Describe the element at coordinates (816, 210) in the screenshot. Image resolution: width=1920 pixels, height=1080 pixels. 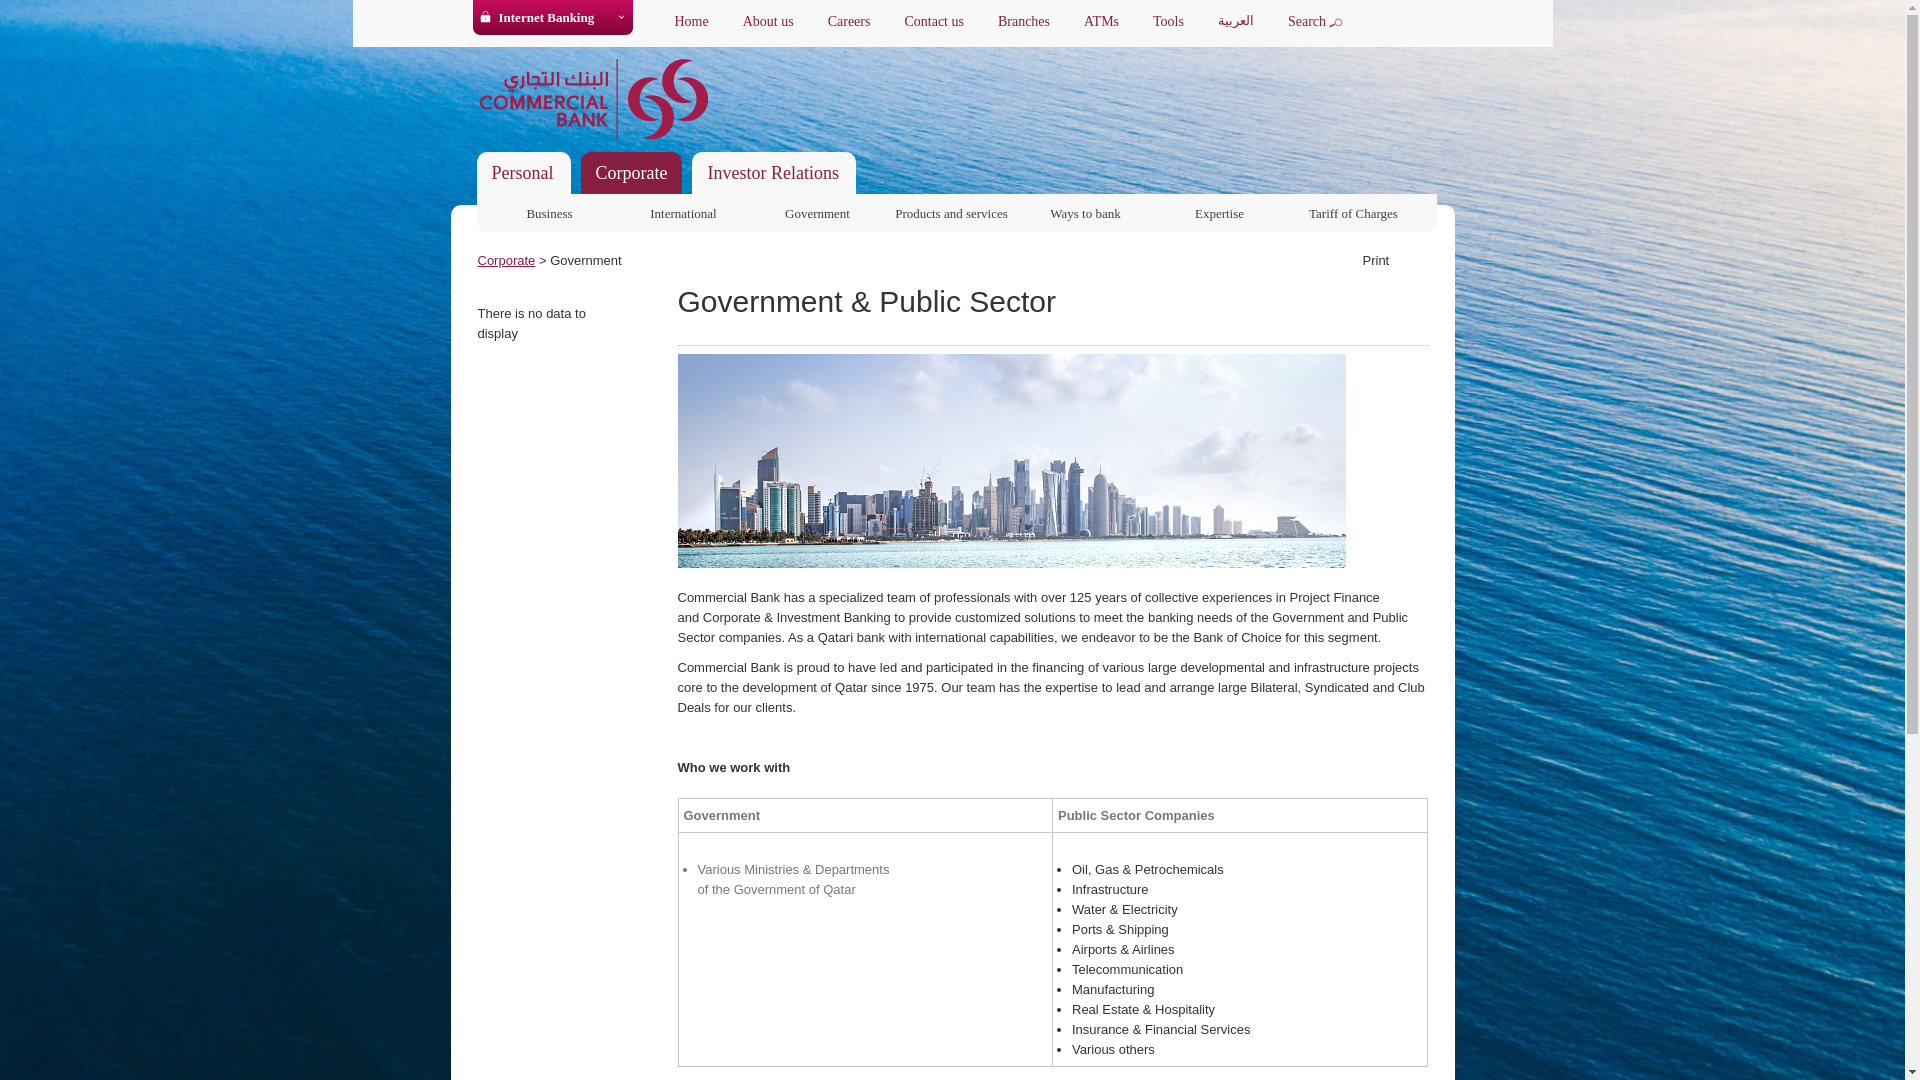
I see `Government Banking` at that location.